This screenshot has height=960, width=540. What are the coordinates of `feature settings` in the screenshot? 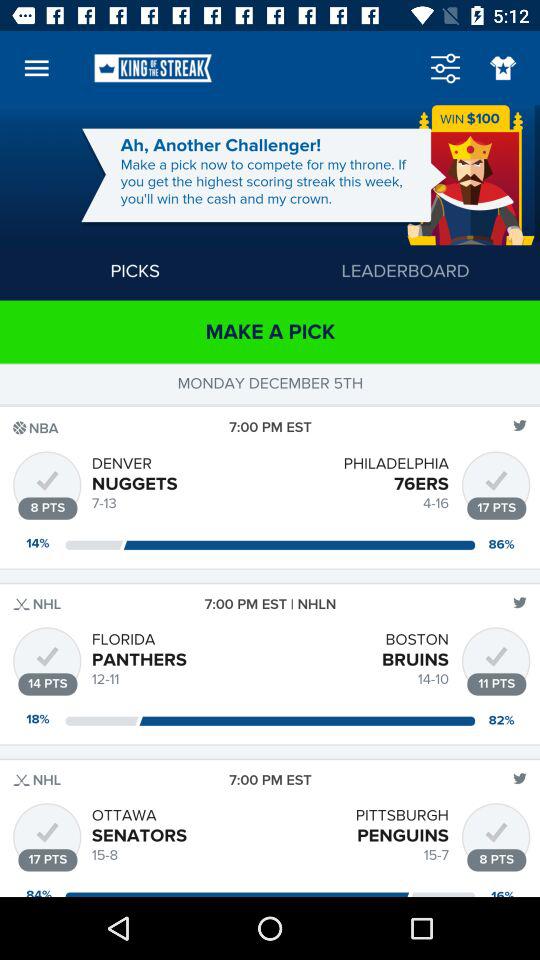 It's located at (445, 68).